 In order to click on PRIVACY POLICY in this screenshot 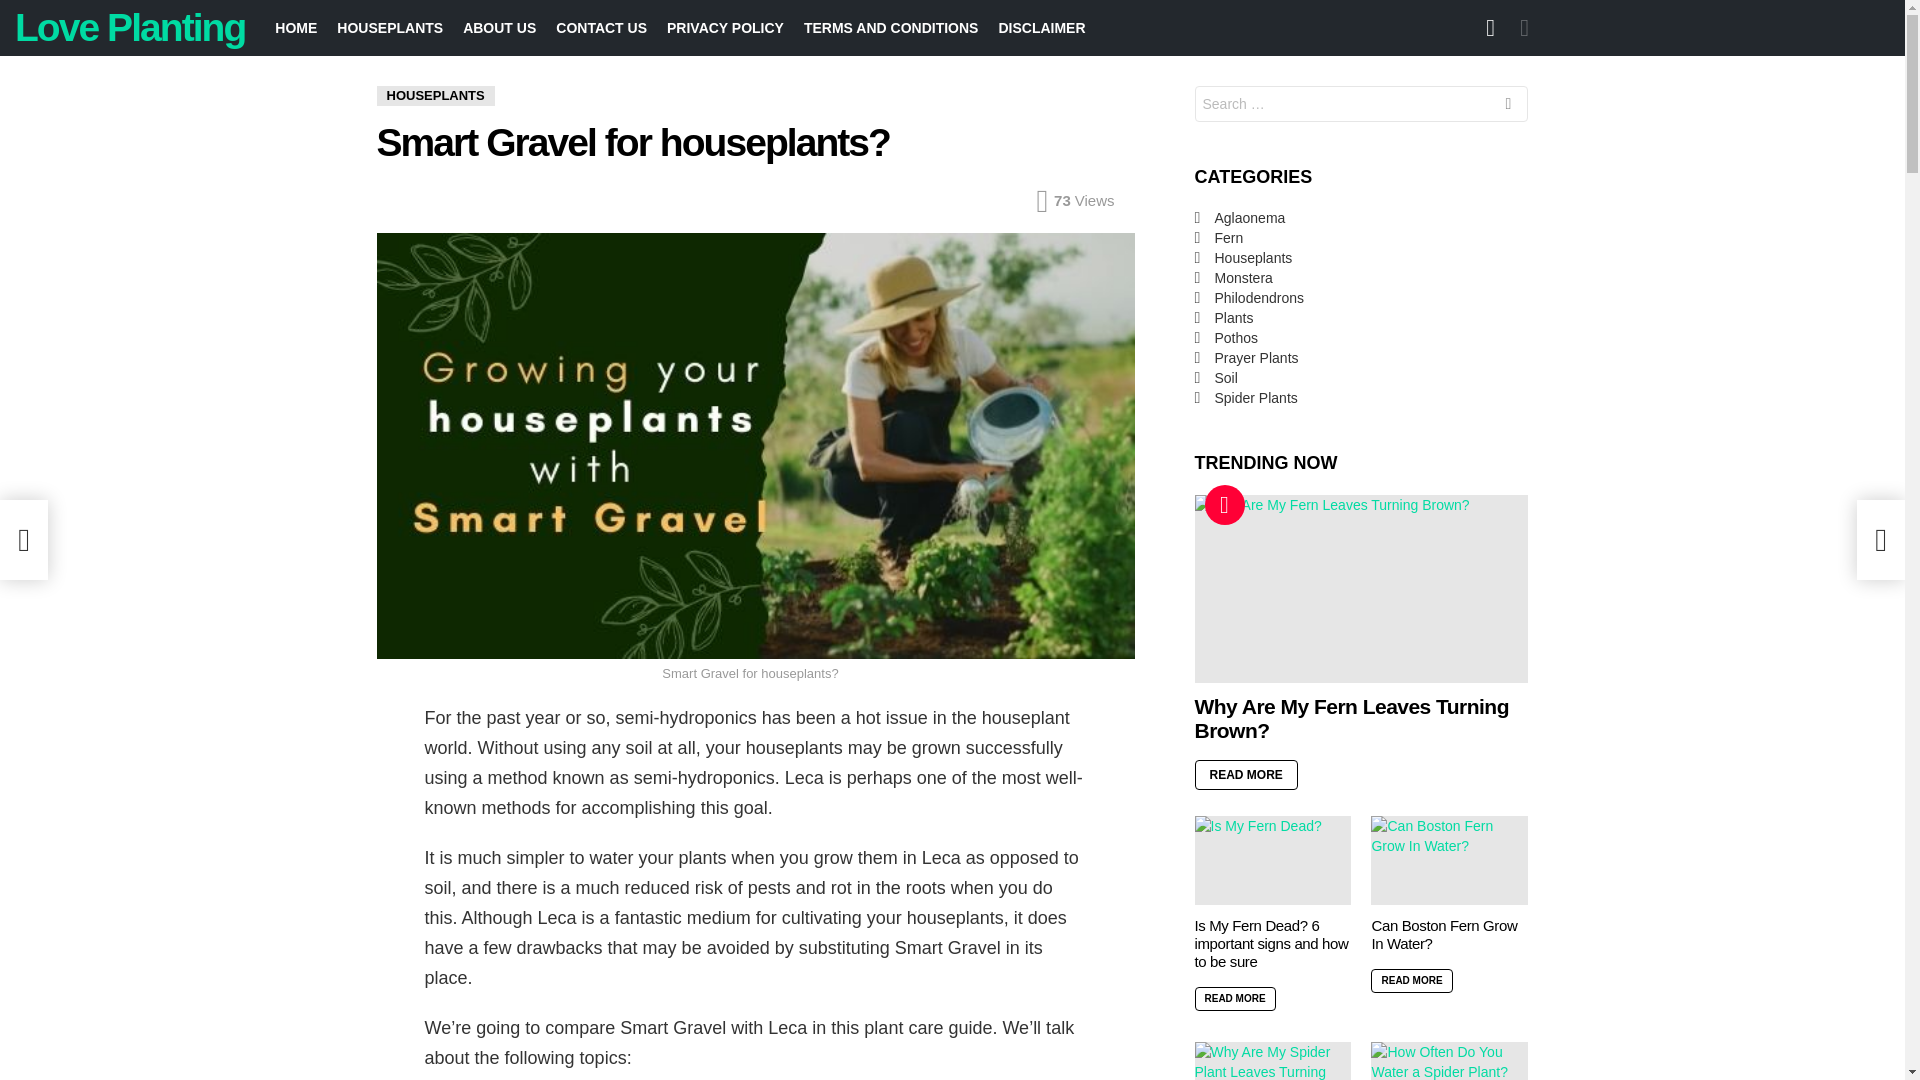, I will do `click(725, 28)`.